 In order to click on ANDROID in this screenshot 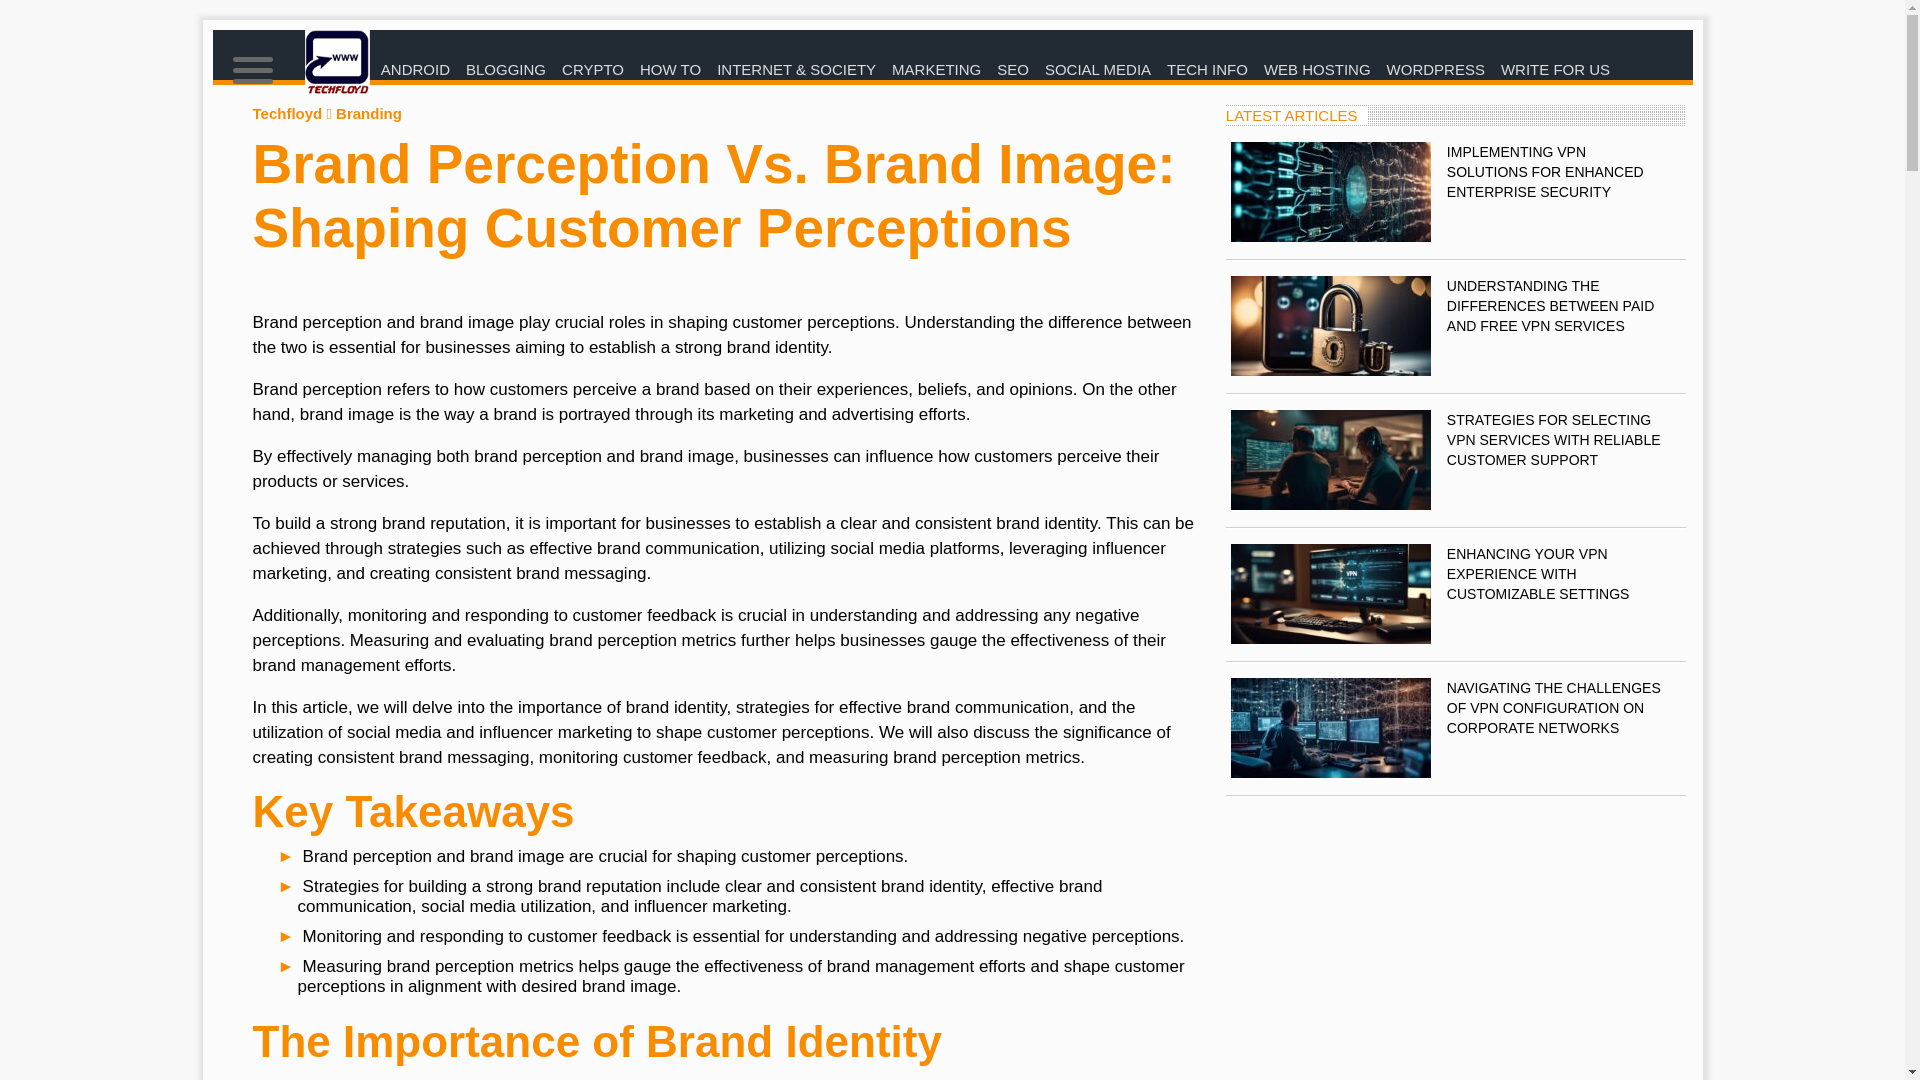, I will do `click(415, 70)`.